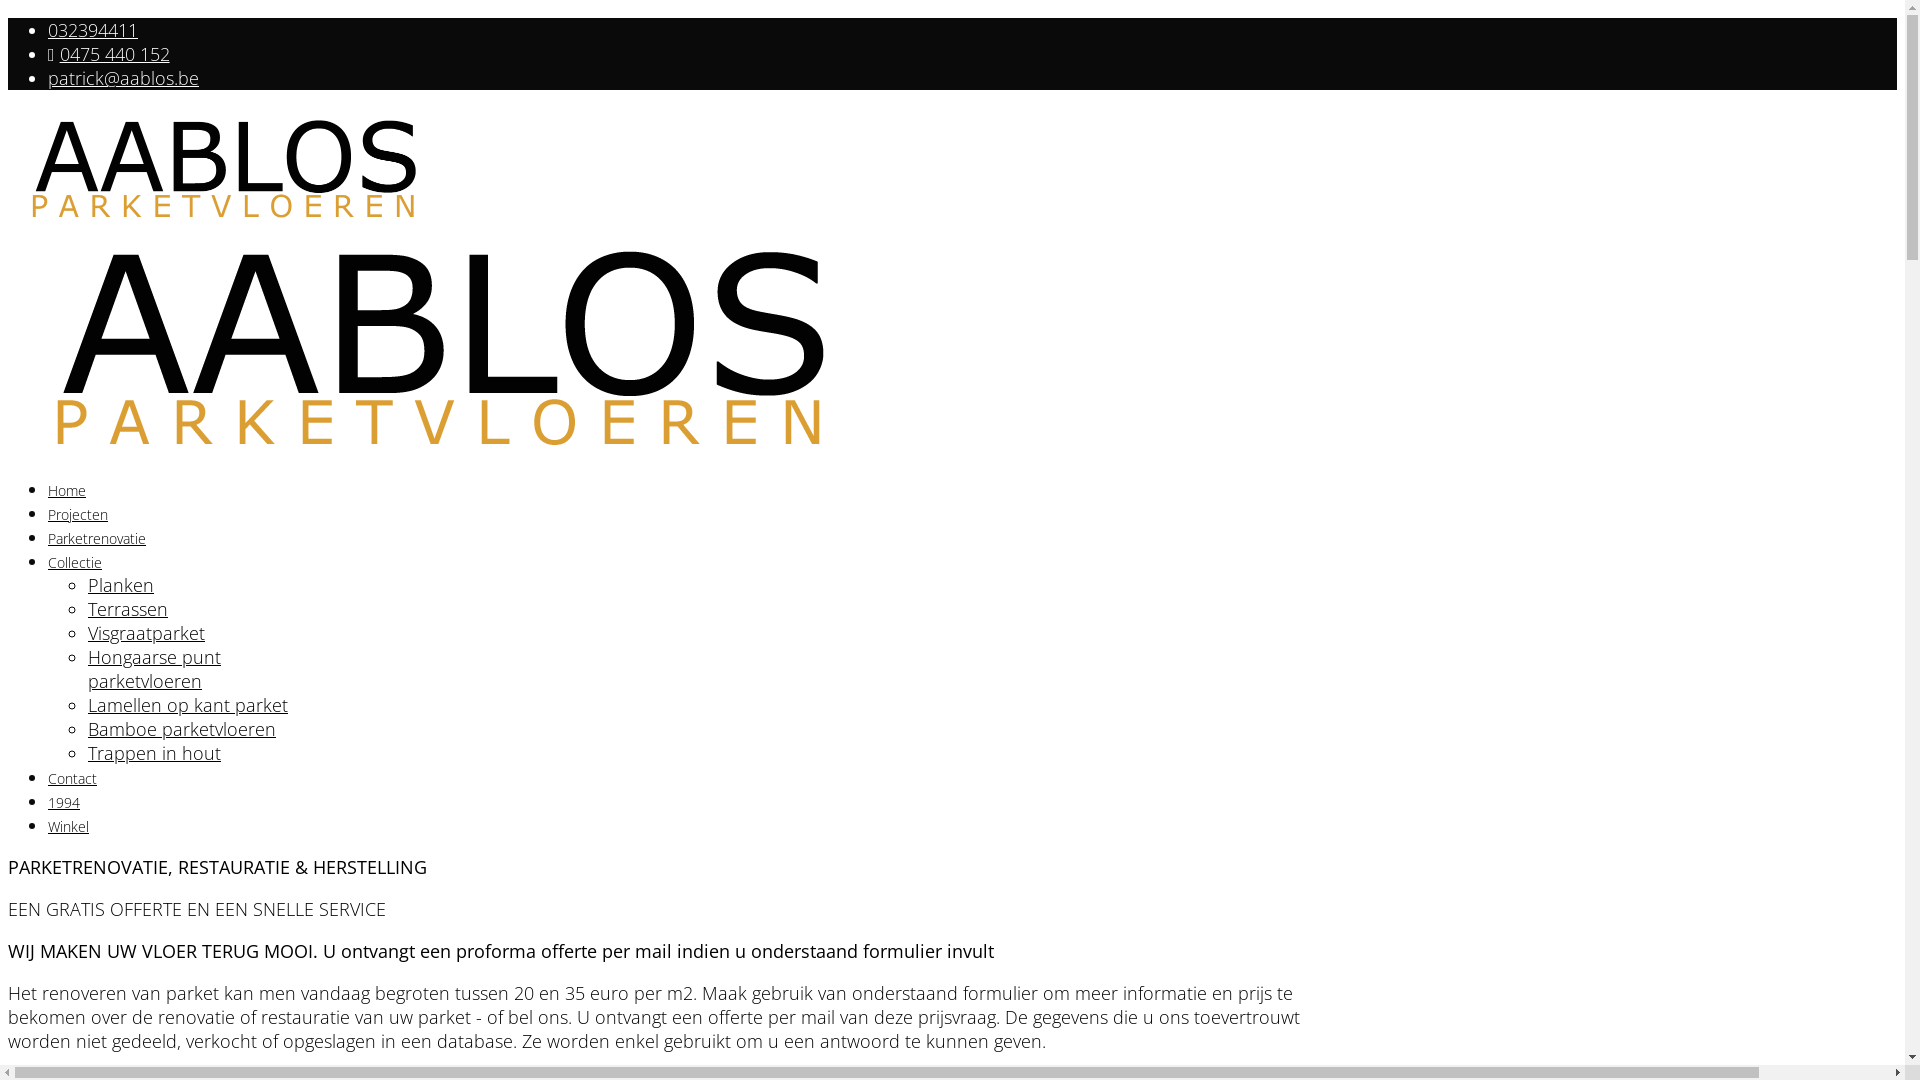  Describe the element at coordinates (68, 826) in the screenshot. I see `Winkel` at that location.